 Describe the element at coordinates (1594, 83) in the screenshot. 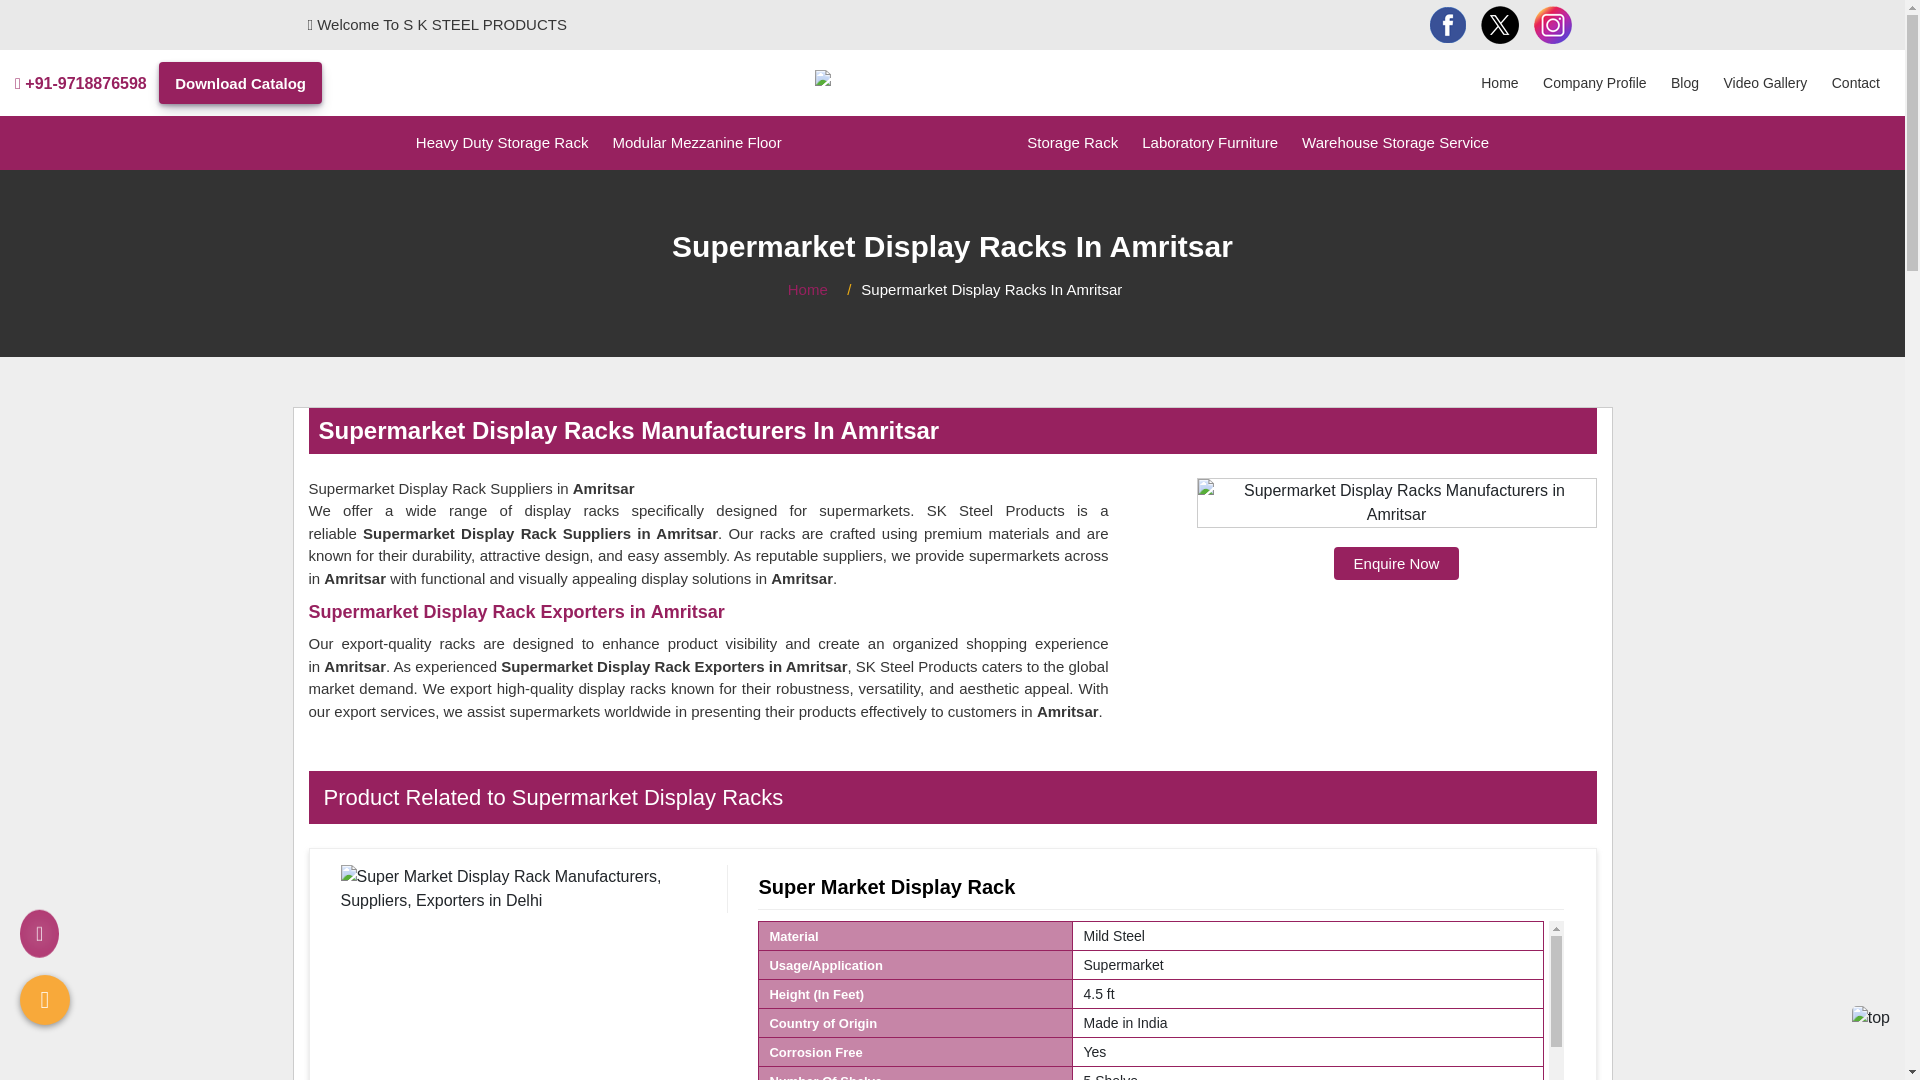

I see `Company Profile` at that location.